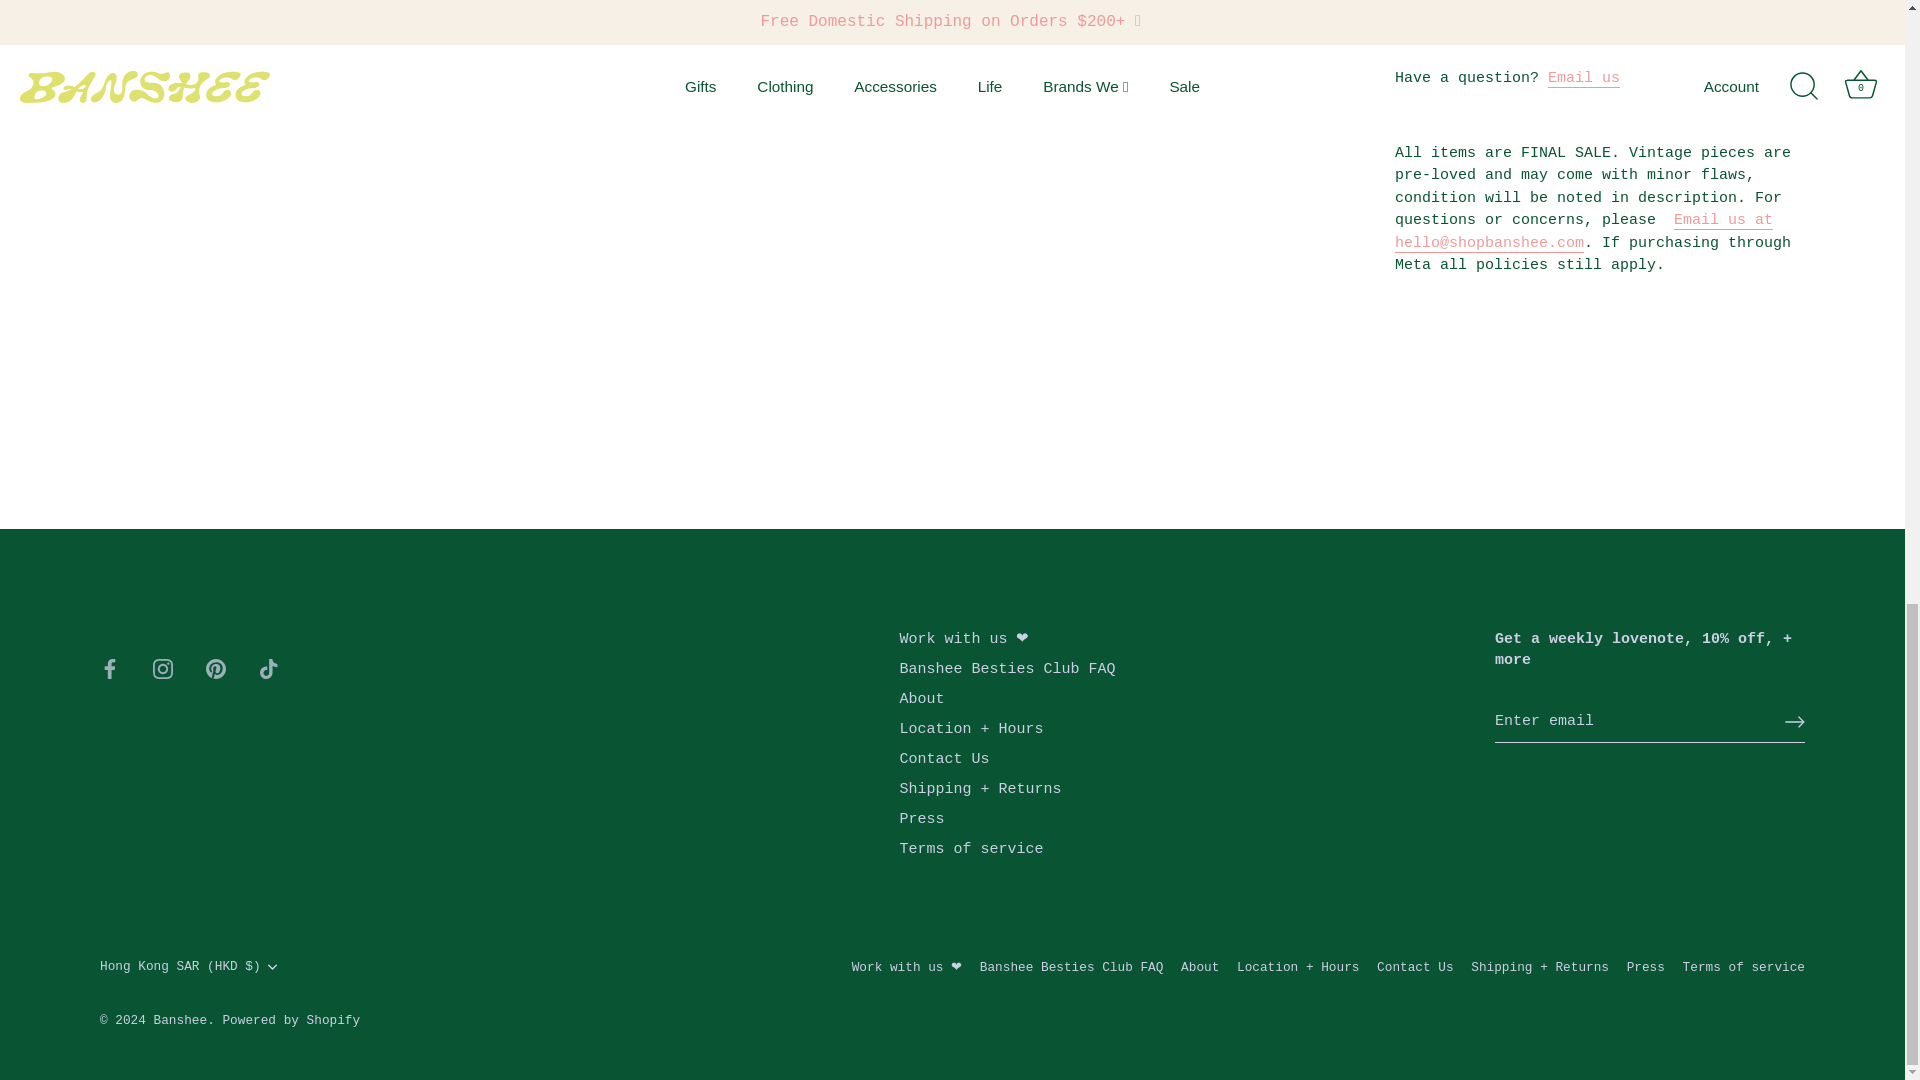  What do you see at coordinates (1794, 722) in the screenshot?
I see `RIGHT ARROW LONG` at bounding box center [1794, 722].